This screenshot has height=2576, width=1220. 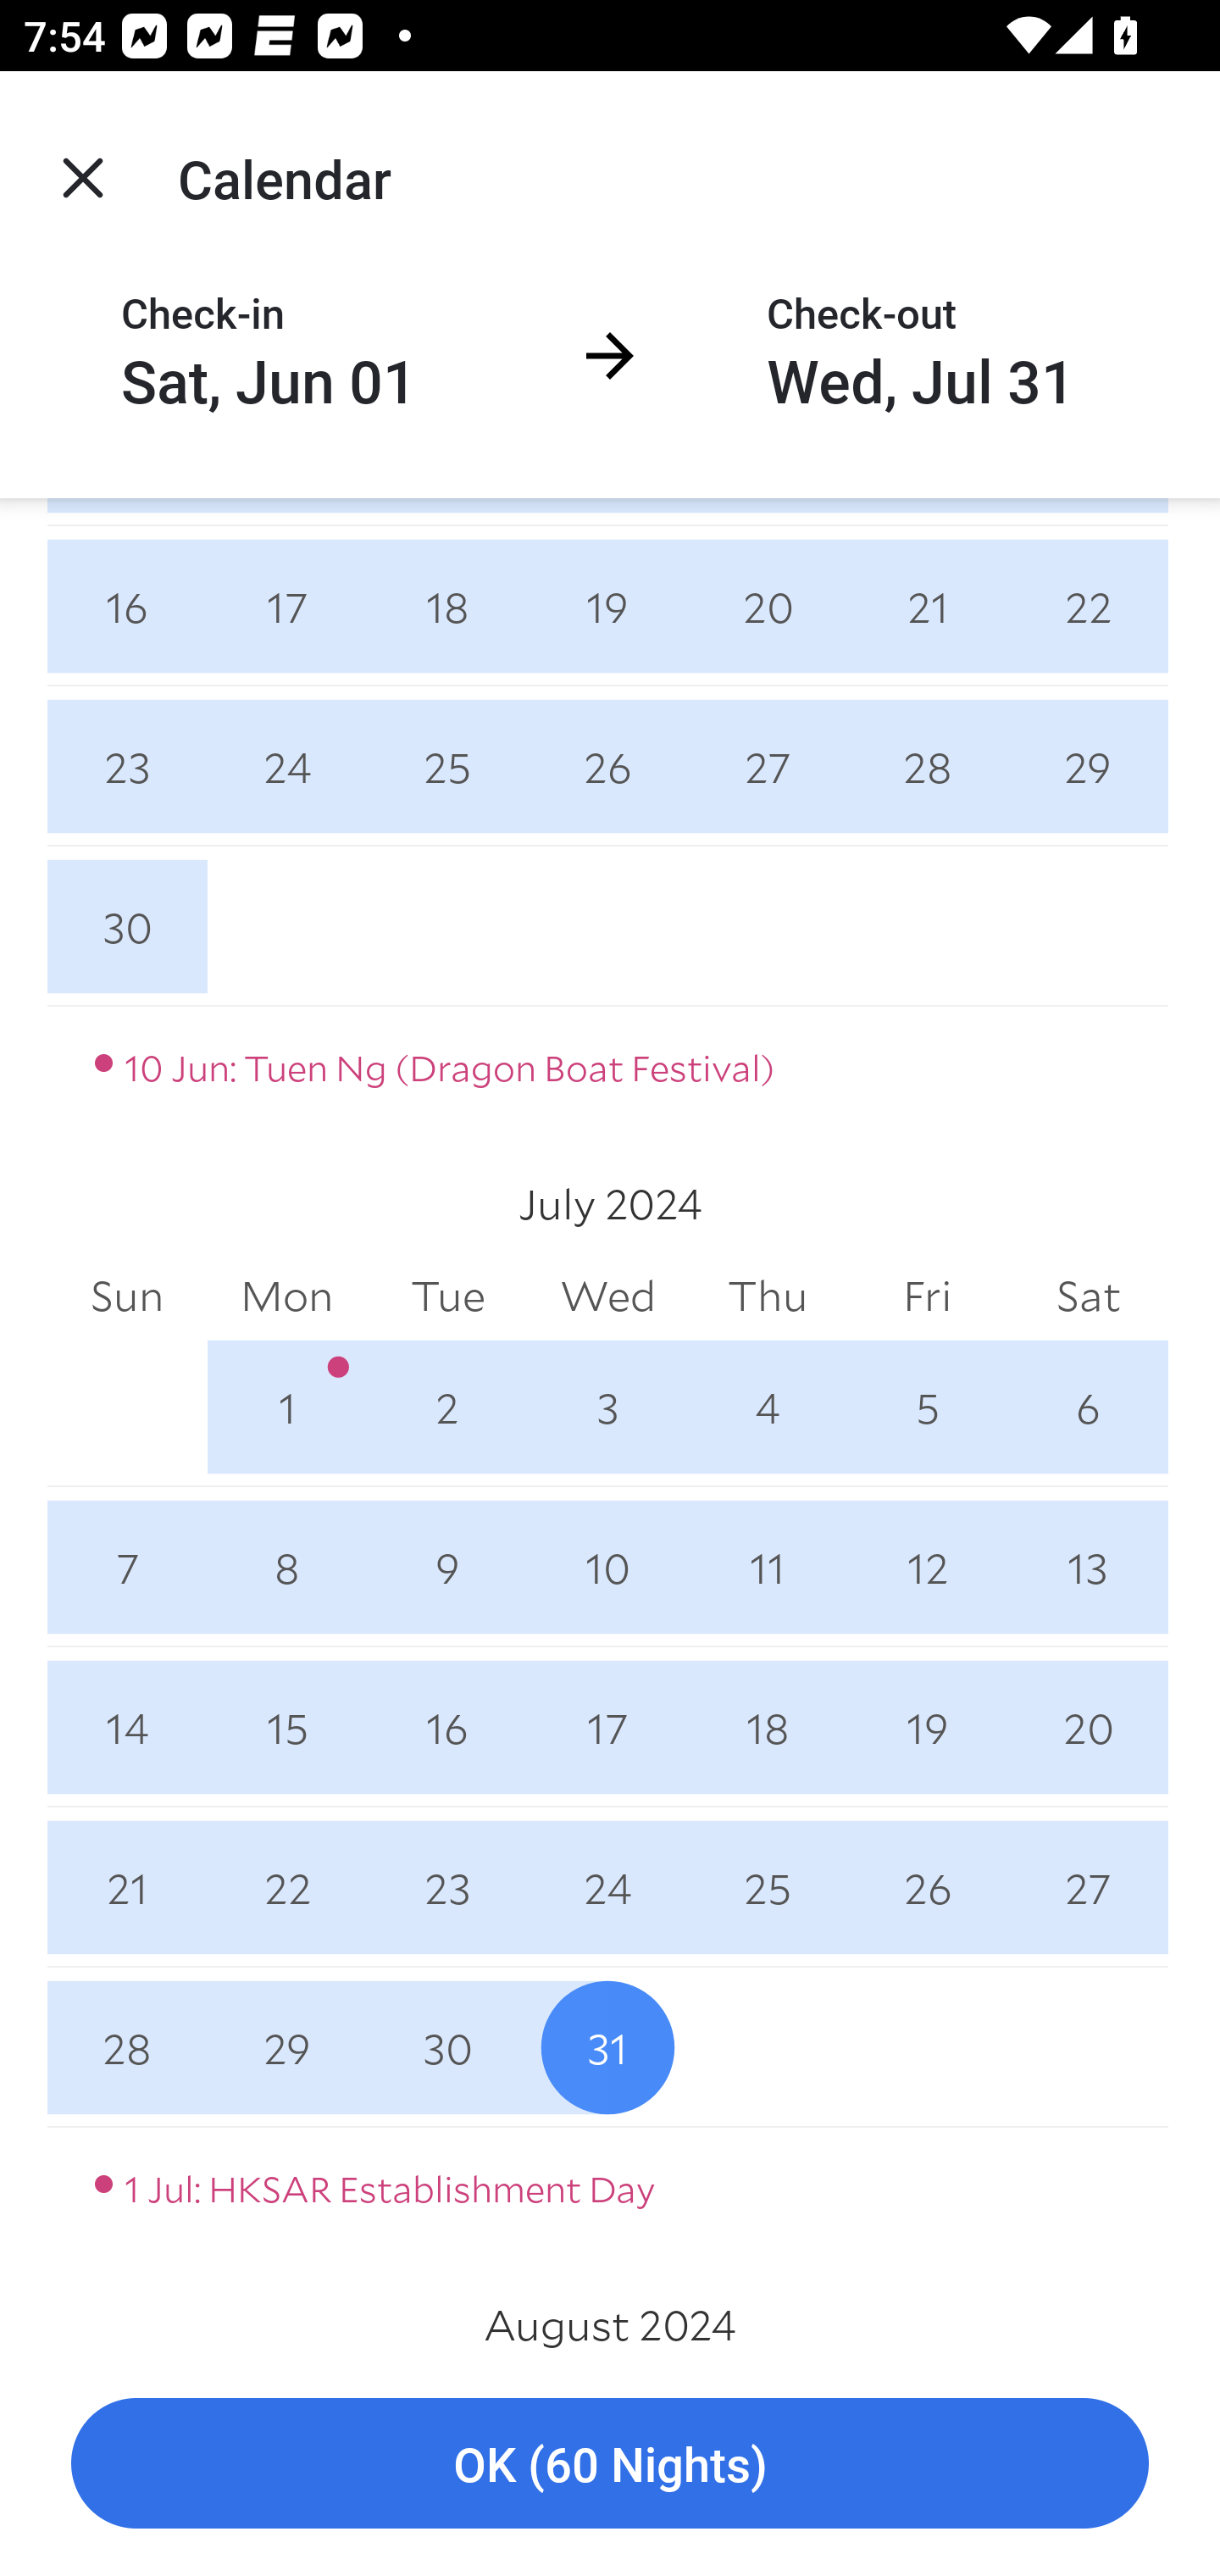 What do you see at coordinates (768, 1727) in the screenshot?
I see `18 18 July 2024` at bounding box center [768, 1727].